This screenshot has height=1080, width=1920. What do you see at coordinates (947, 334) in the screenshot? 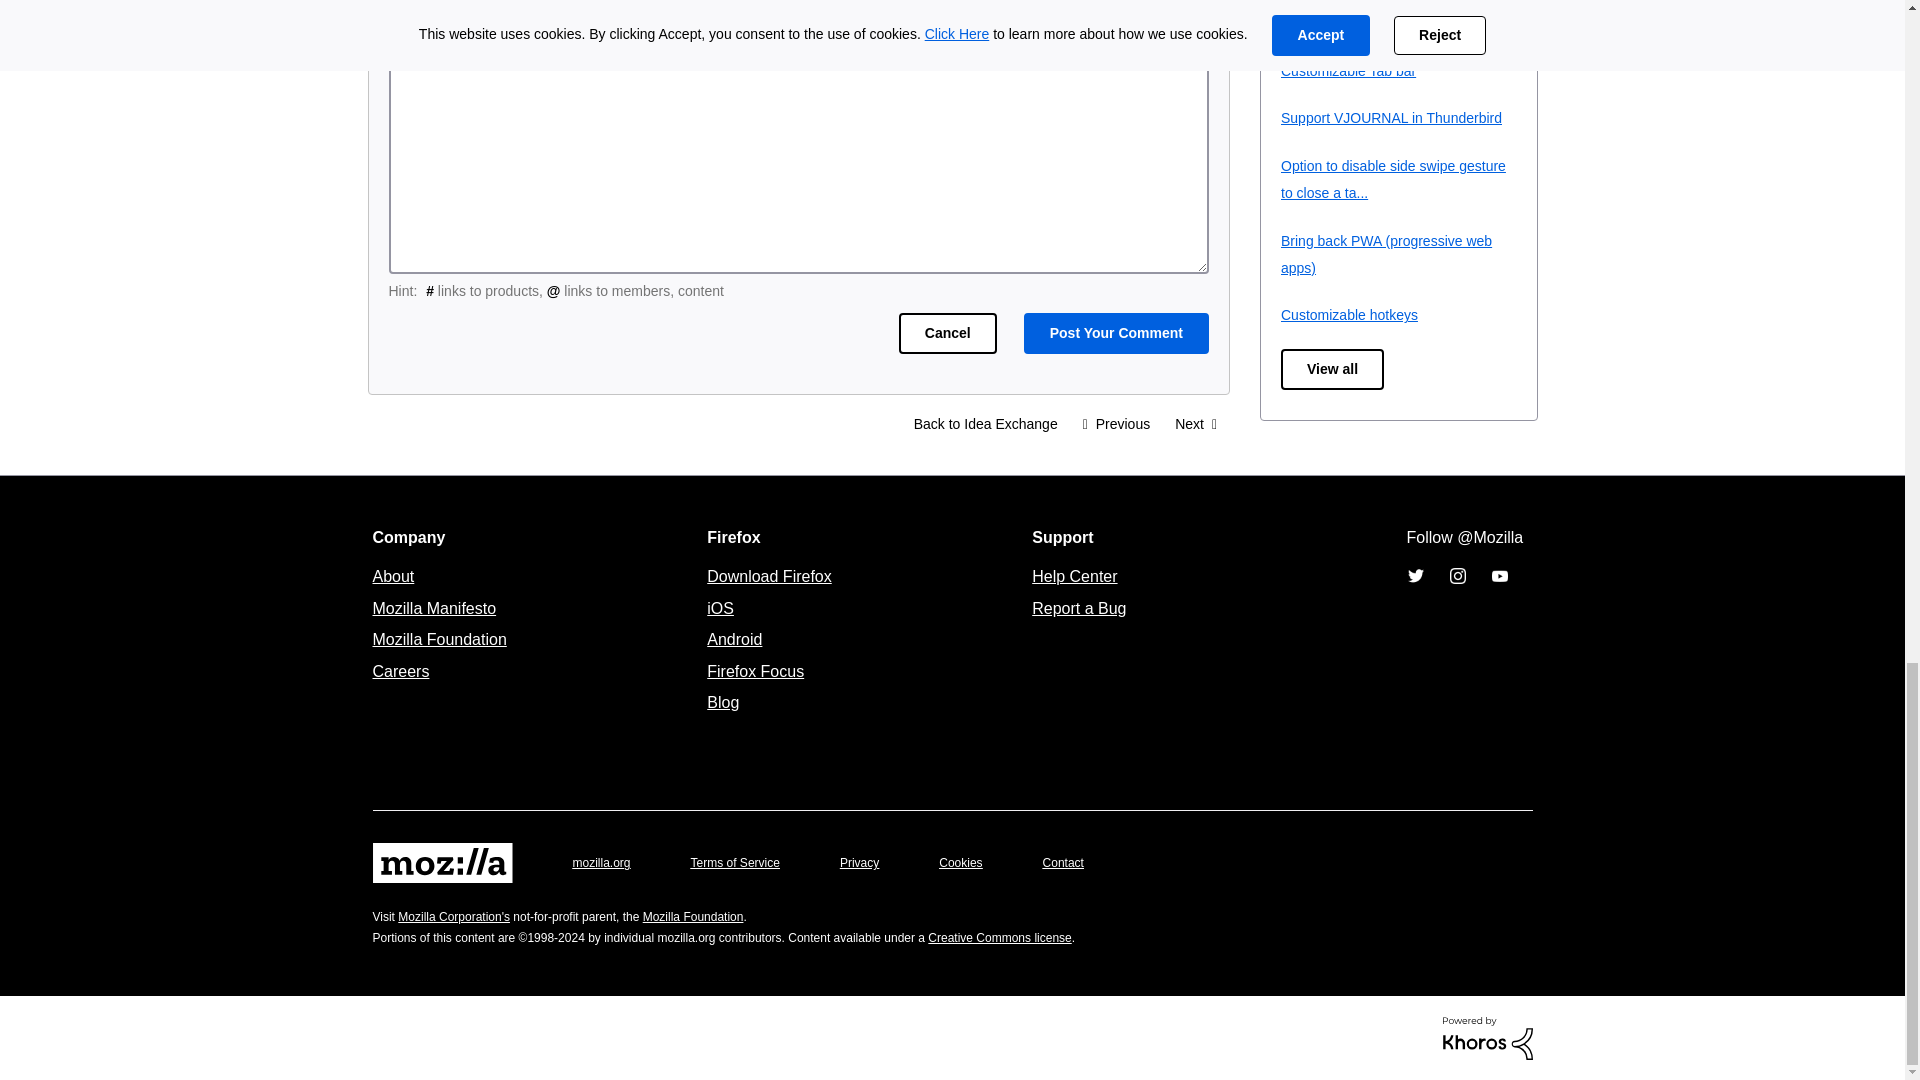
I see `Cancel` at bounding box center [947, 334].